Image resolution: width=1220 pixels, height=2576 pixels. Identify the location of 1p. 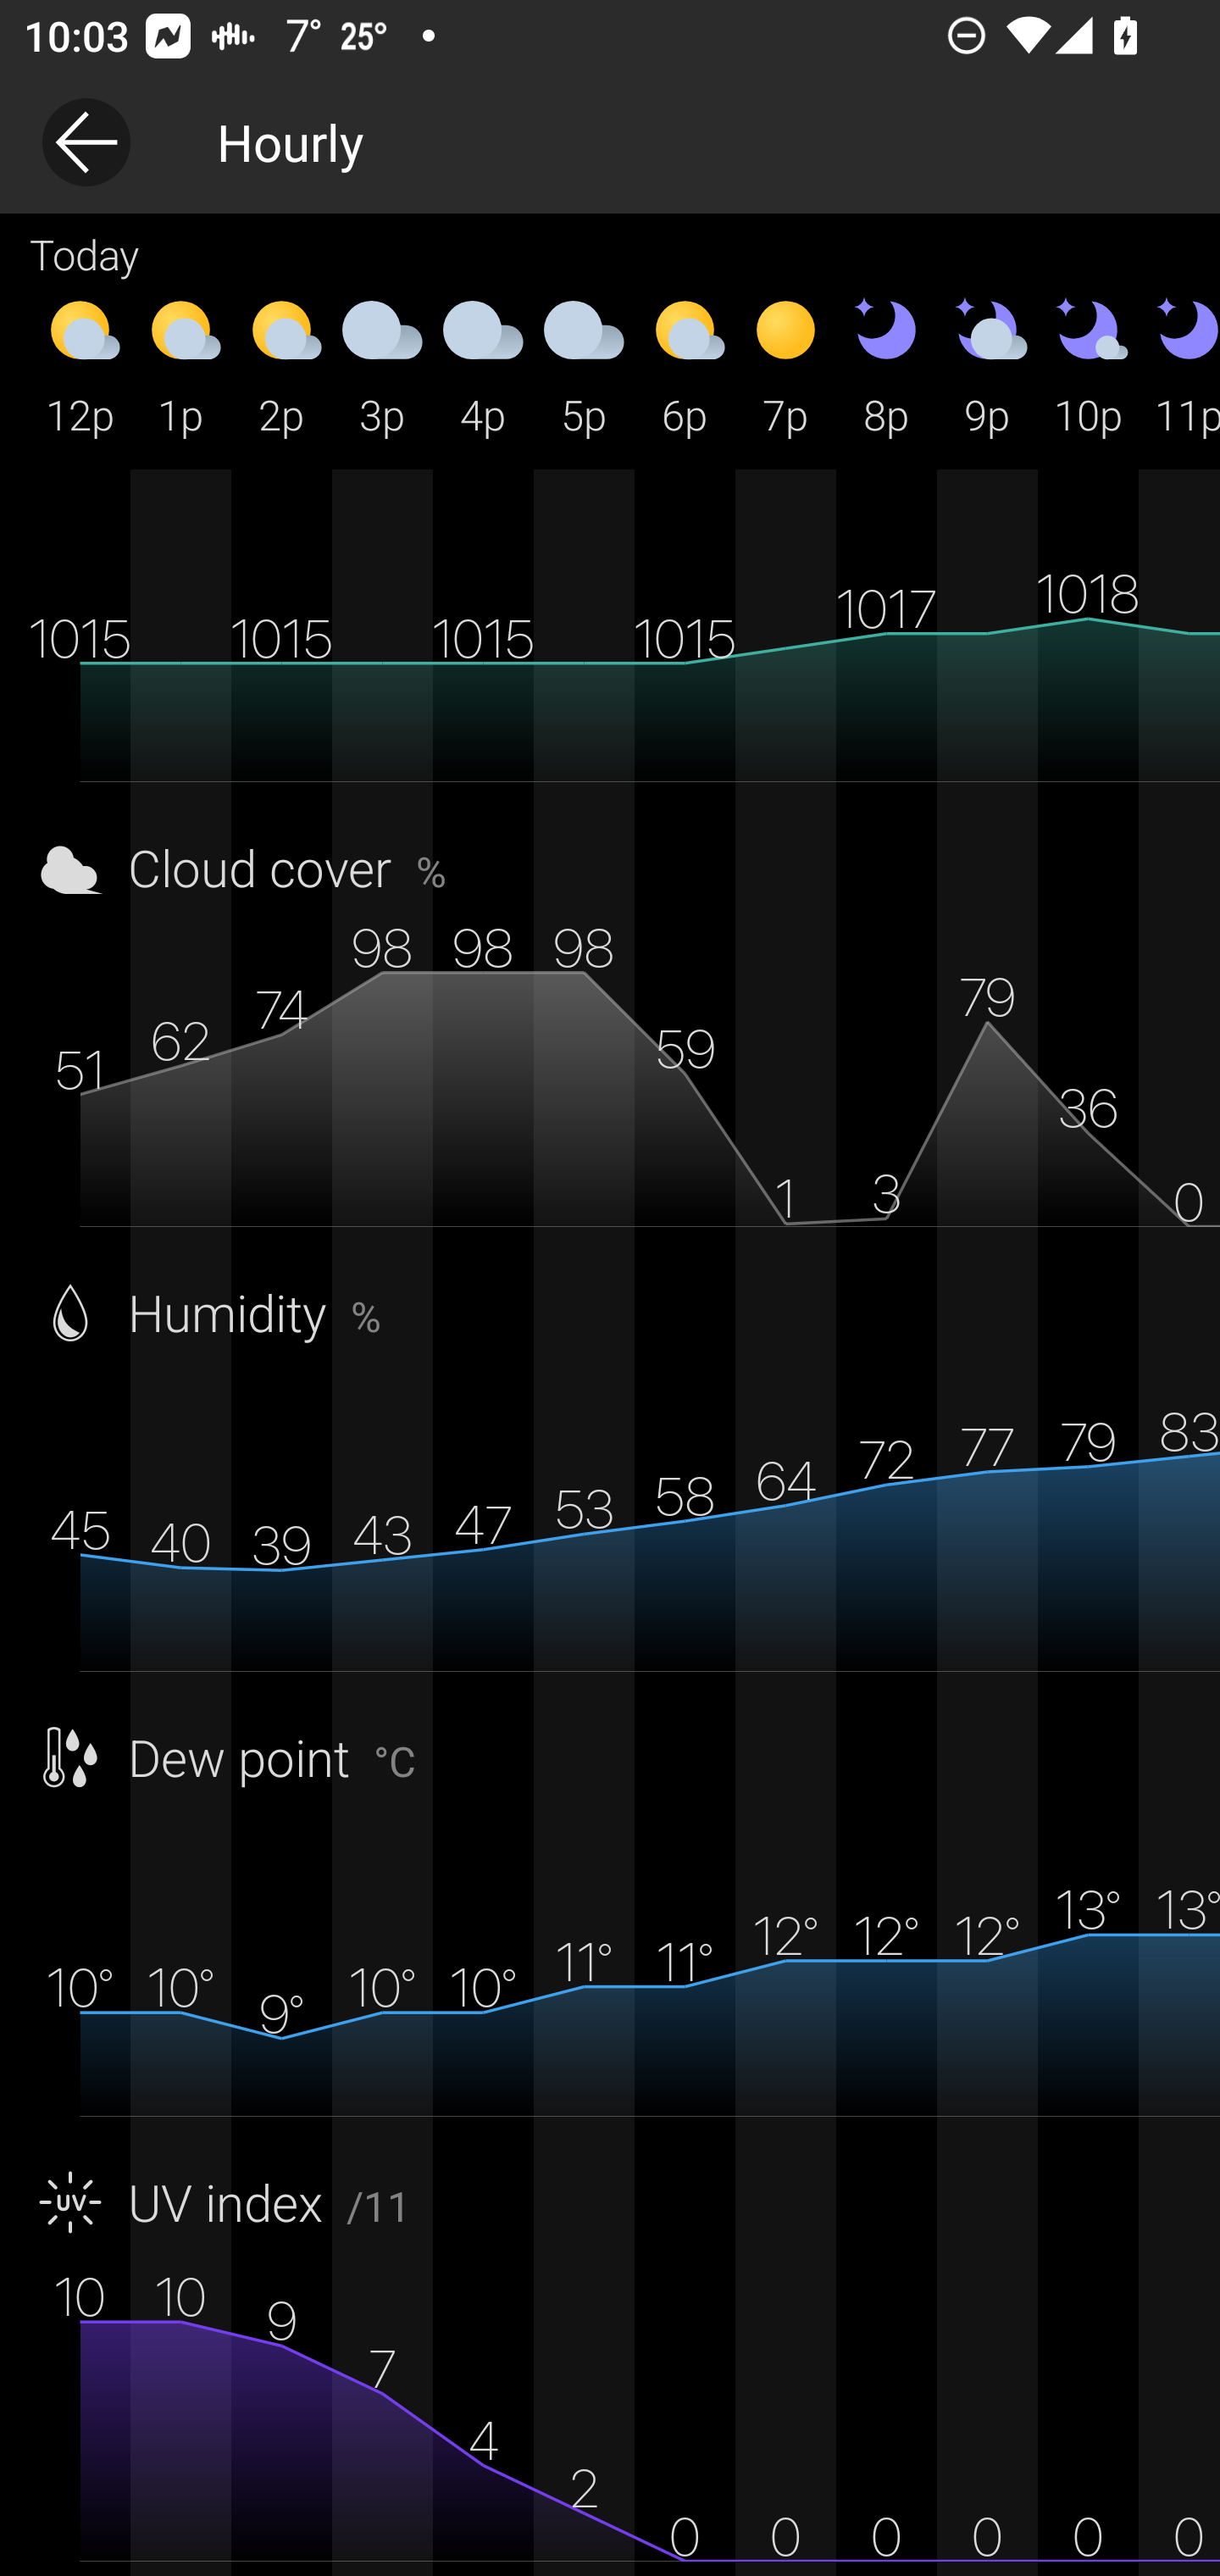
(181, 365).